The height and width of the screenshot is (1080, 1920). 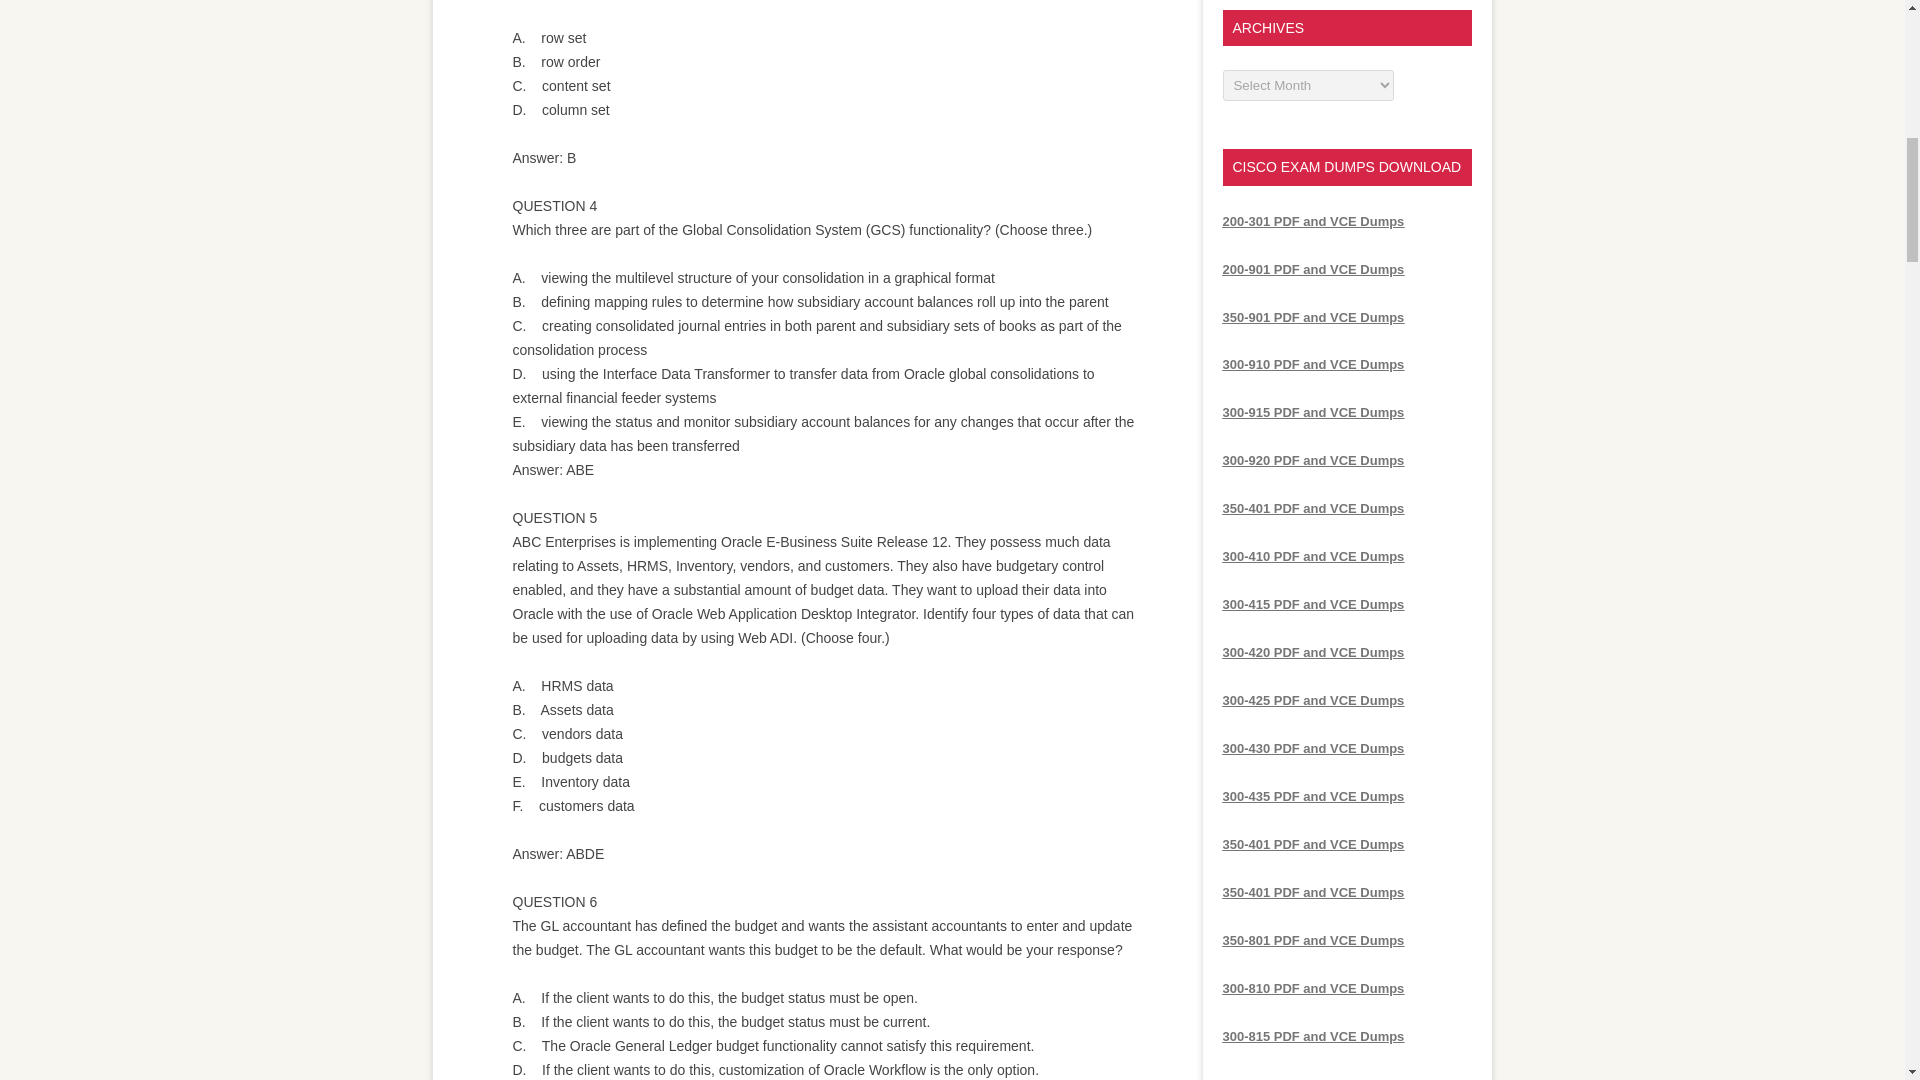 I want to click on 300-915 PDF and VCE Dumps, so click(x=1312, y=412).